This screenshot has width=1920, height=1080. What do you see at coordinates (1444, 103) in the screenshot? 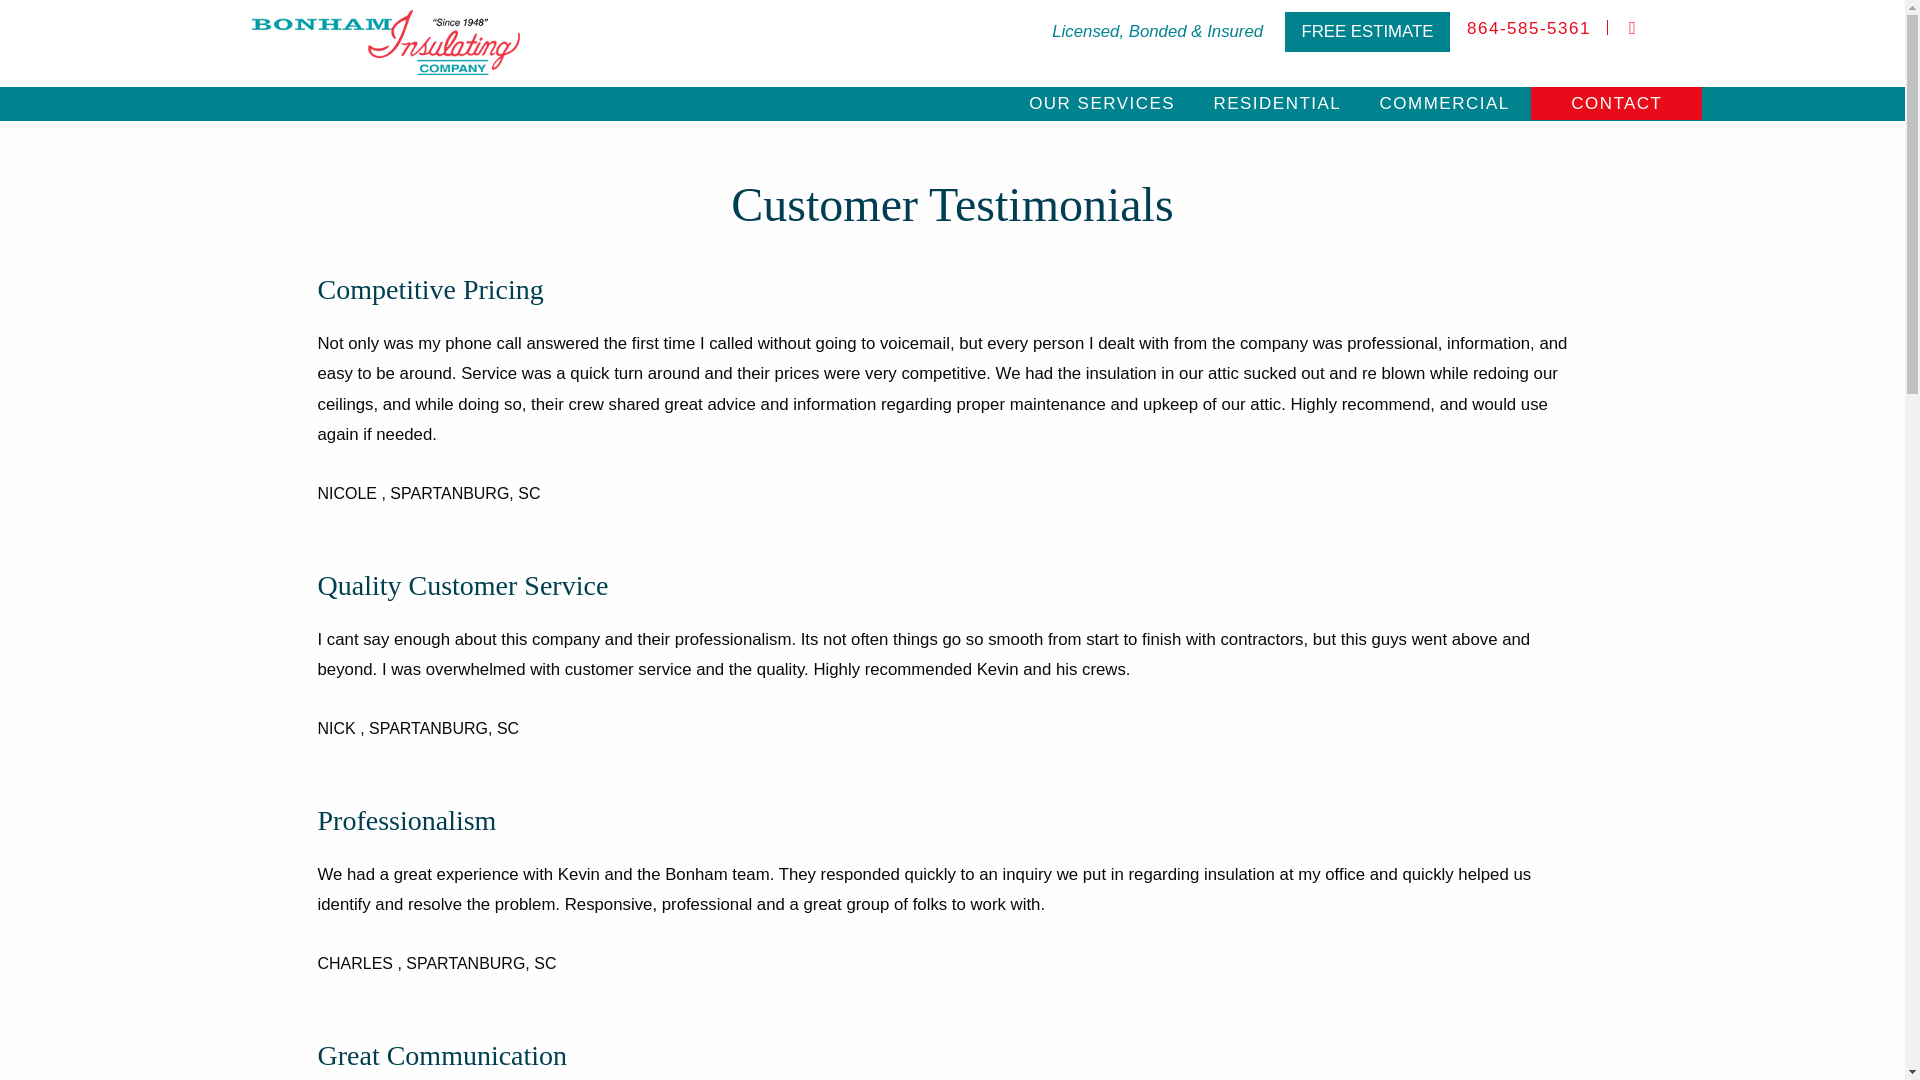
I see `COMMERCIAL` at bounding box center [1444, 103].